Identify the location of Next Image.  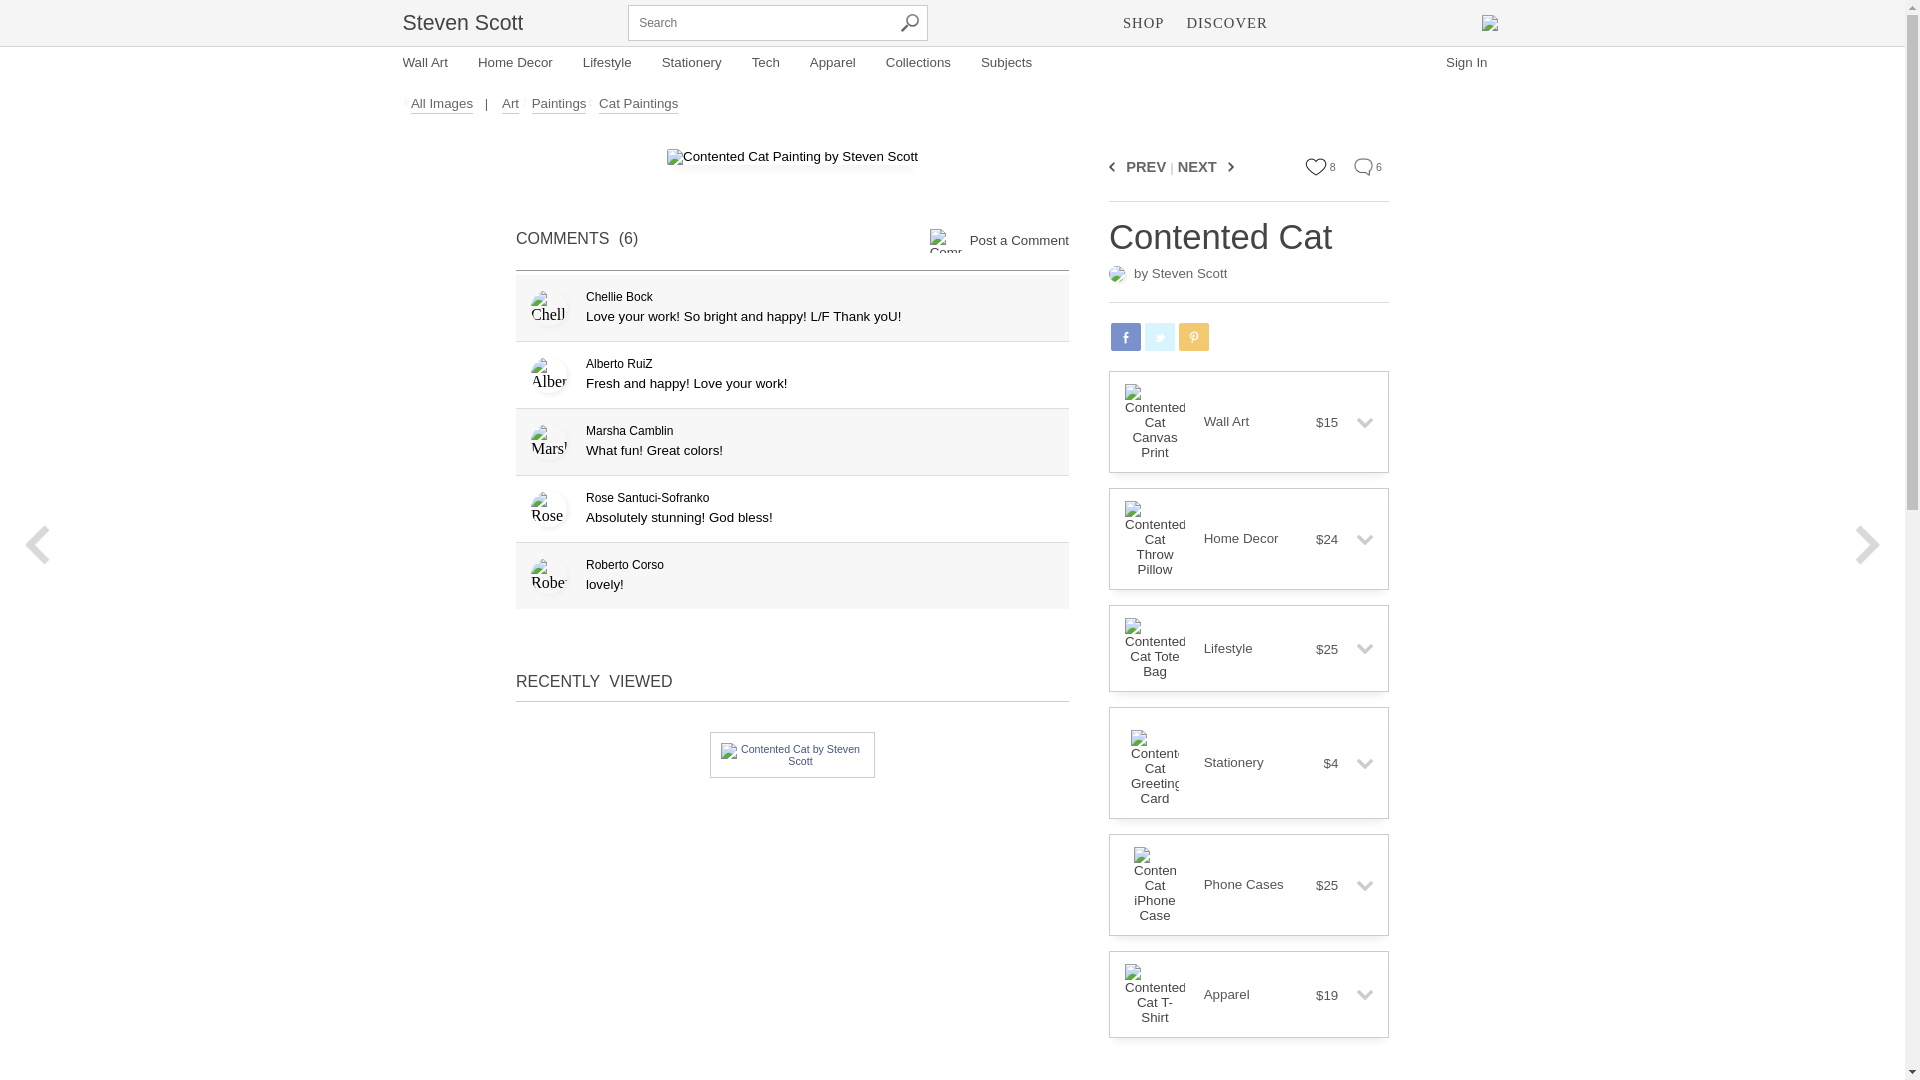
(1228, 166).